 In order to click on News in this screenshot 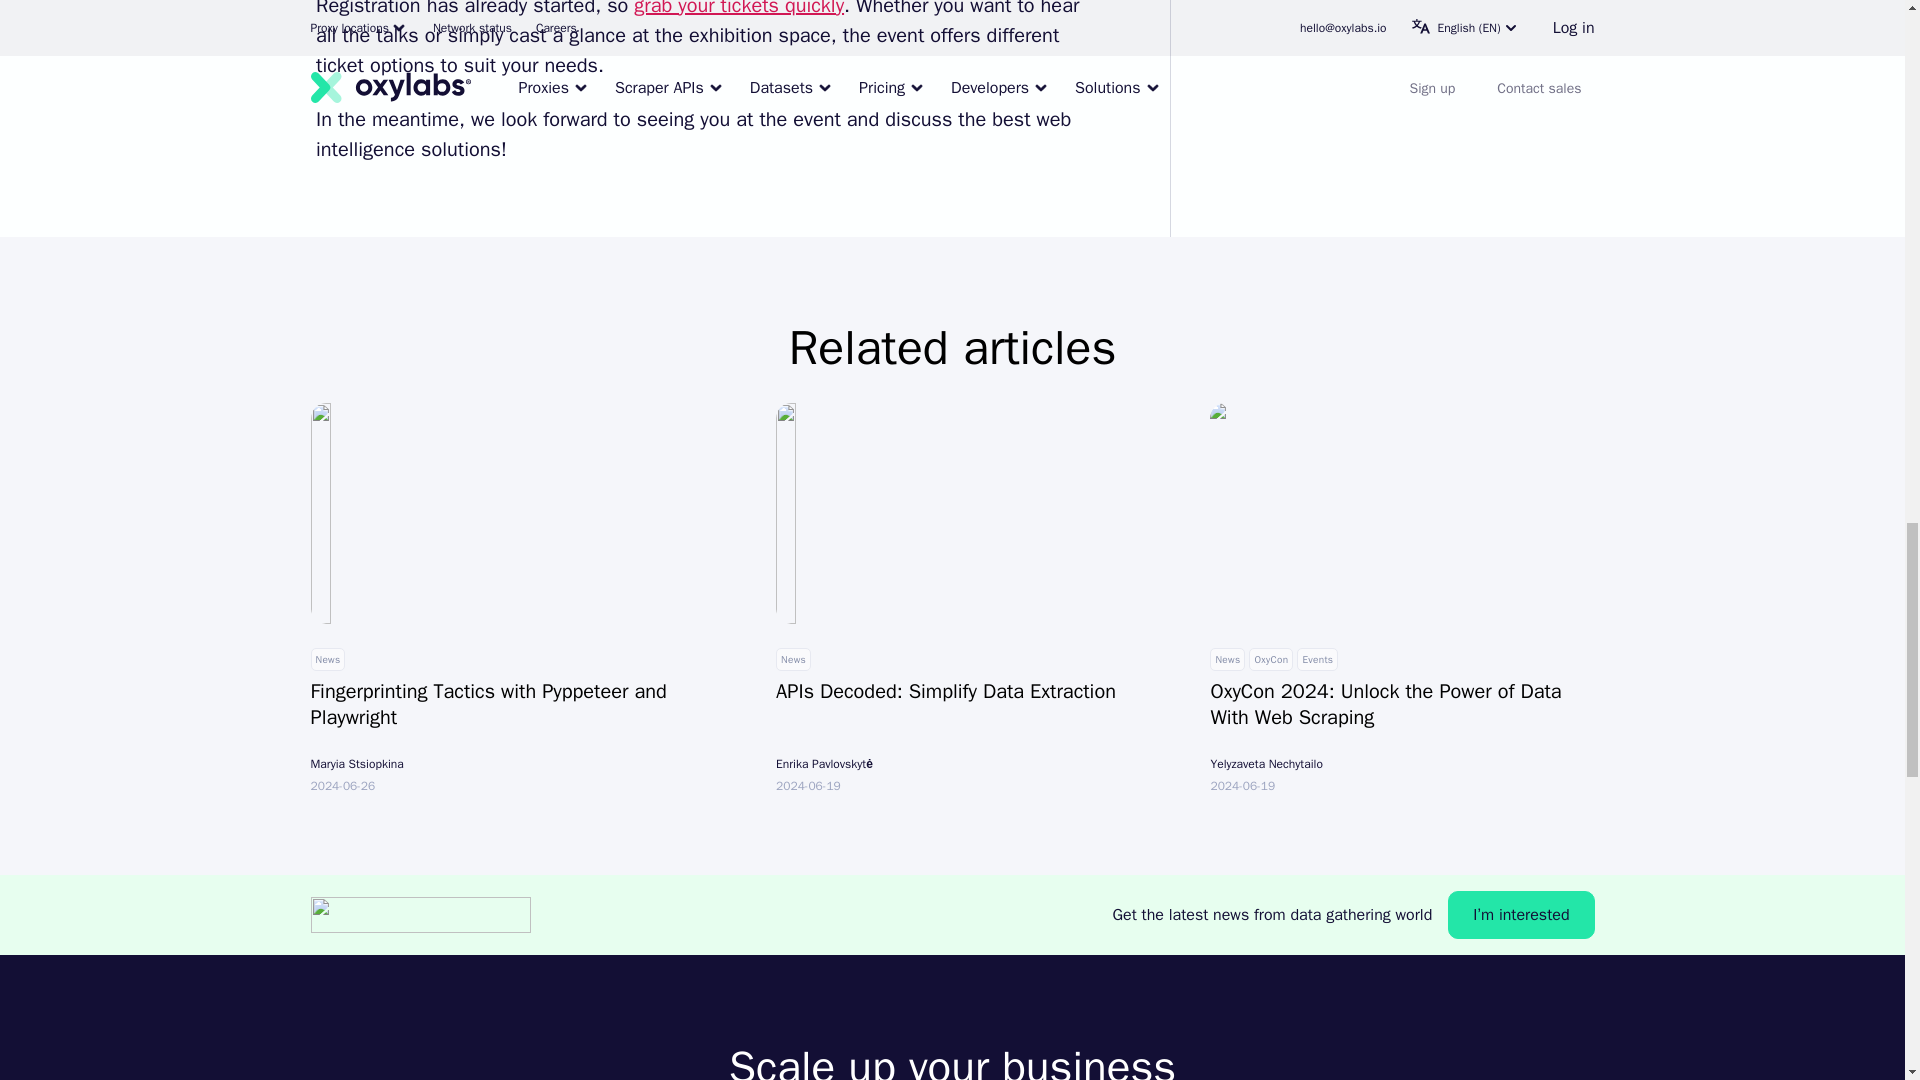, I will do `click(1226, 659)`.